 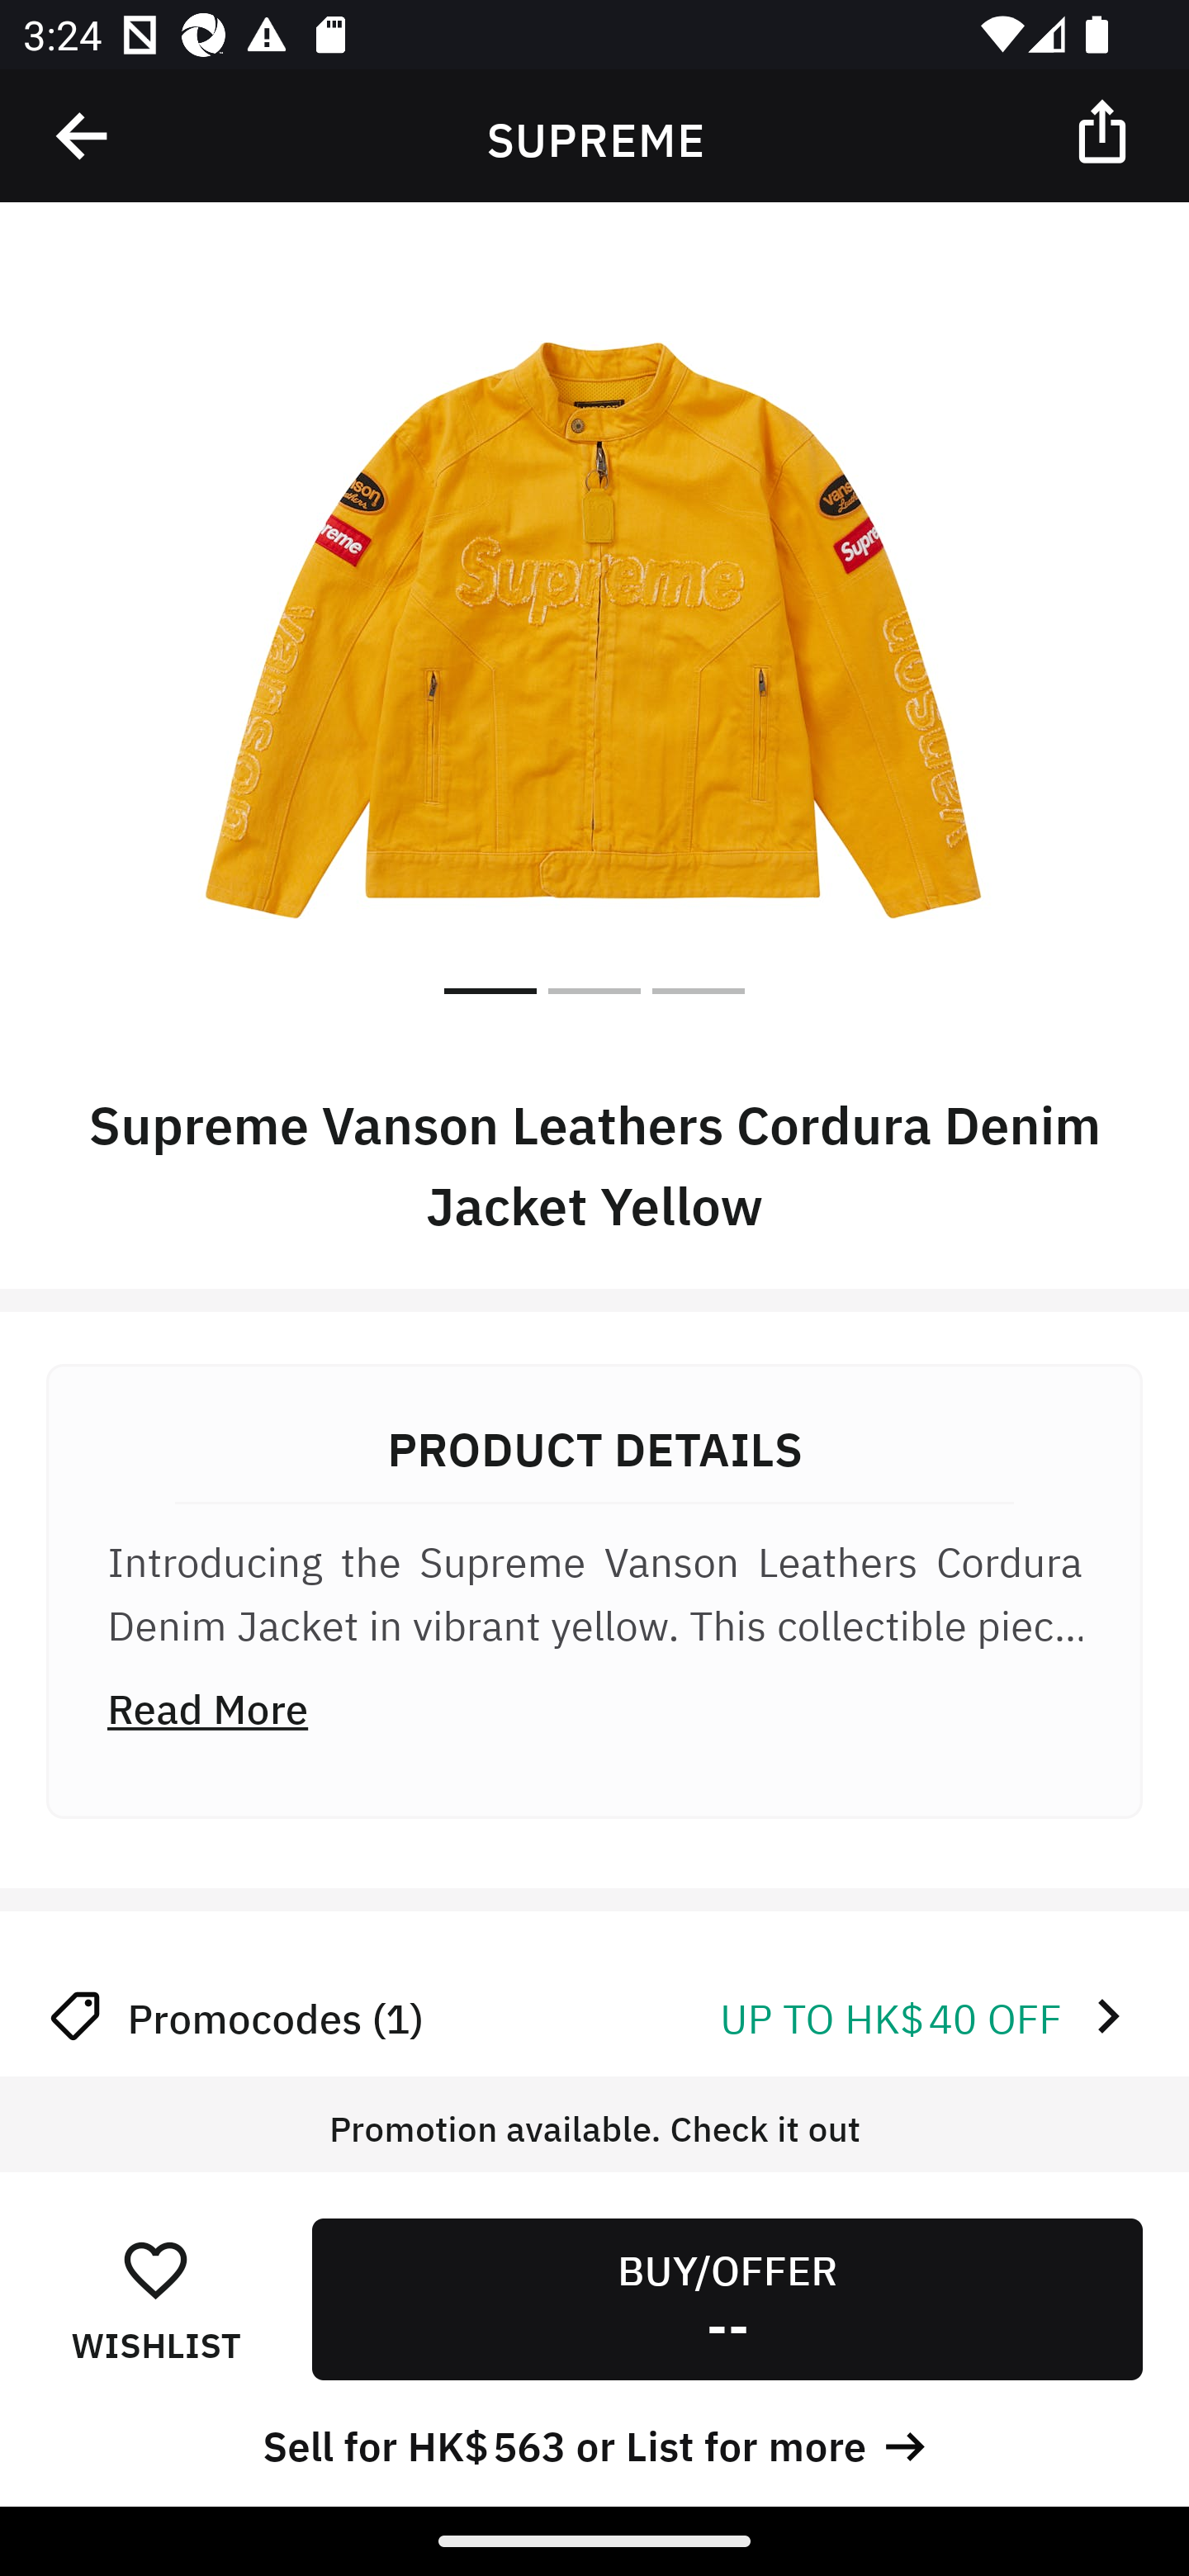 I want to click on Promocodes (1) UP TO HK$ 40 OFF , so click(x=594, y=2015).